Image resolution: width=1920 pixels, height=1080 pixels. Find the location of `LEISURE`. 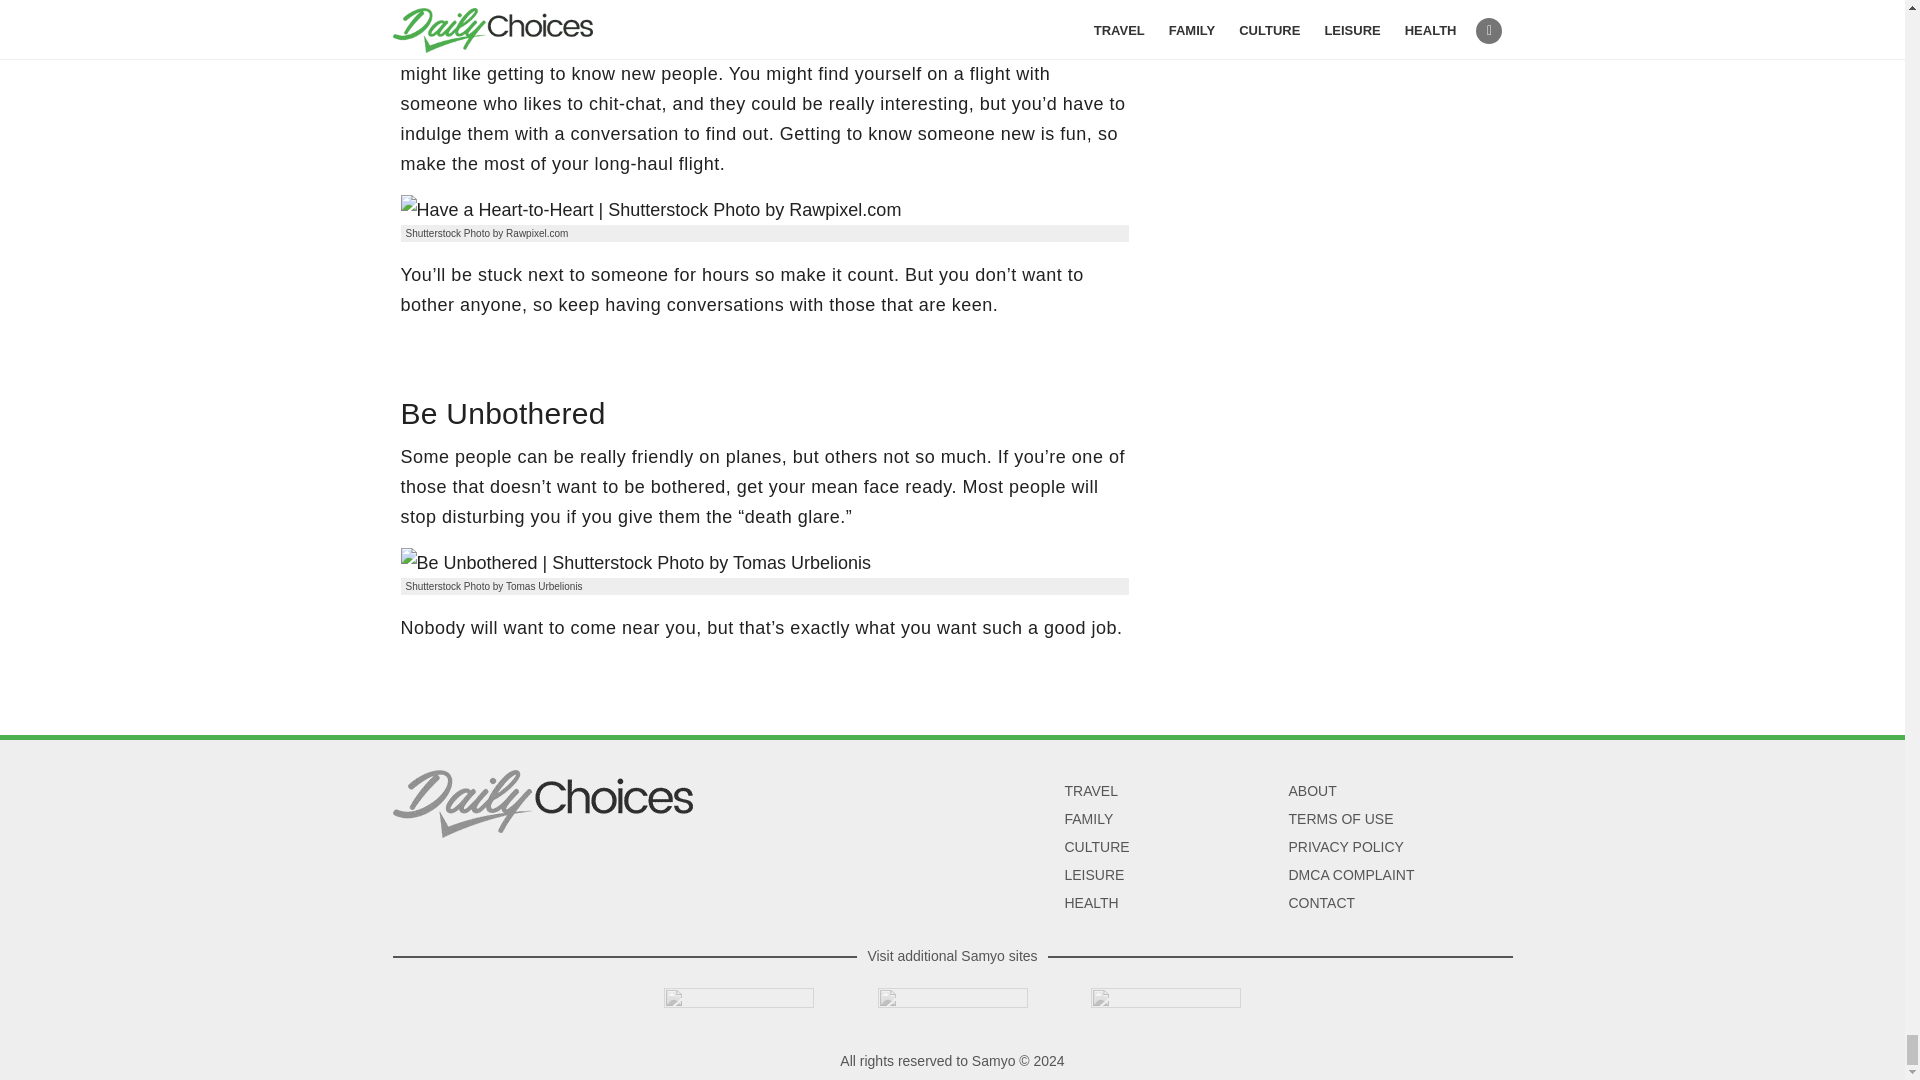

LEISURE is located at coordinates (1093, 875).